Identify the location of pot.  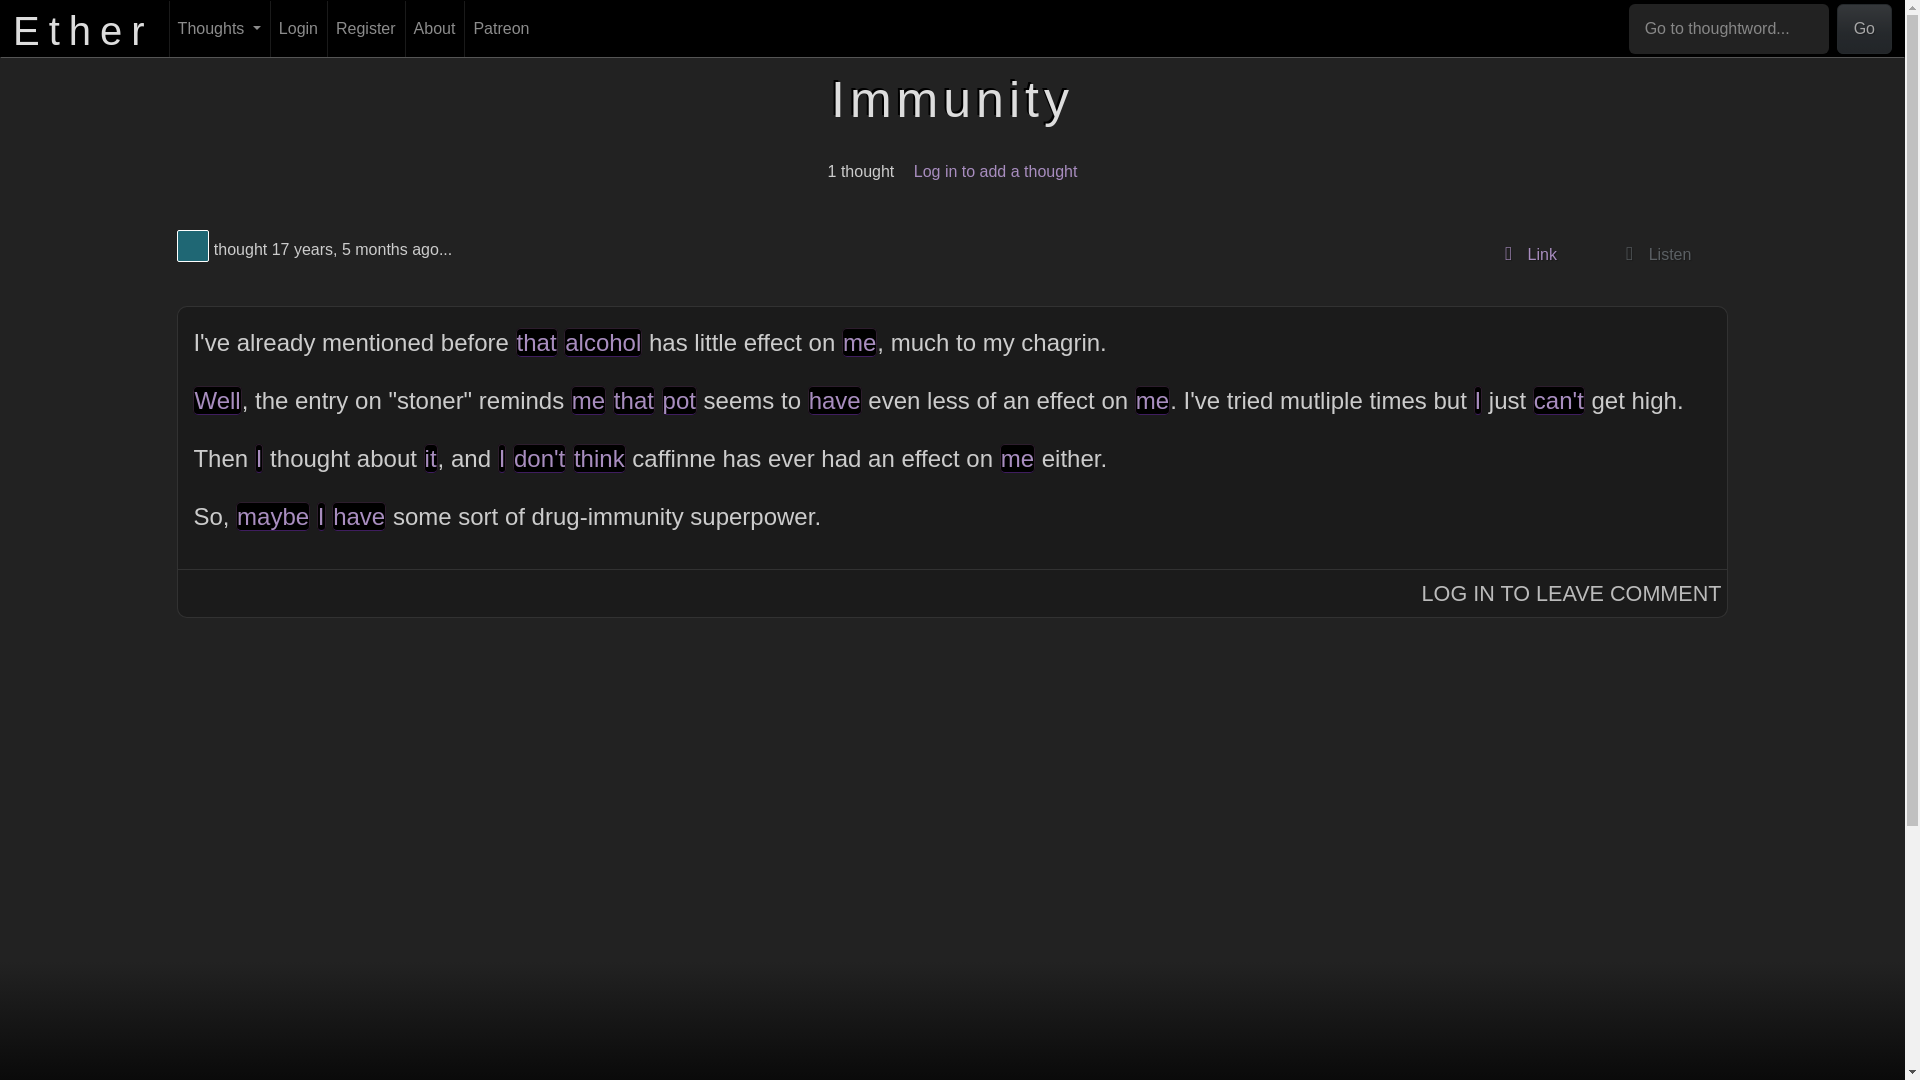
(679, 400).